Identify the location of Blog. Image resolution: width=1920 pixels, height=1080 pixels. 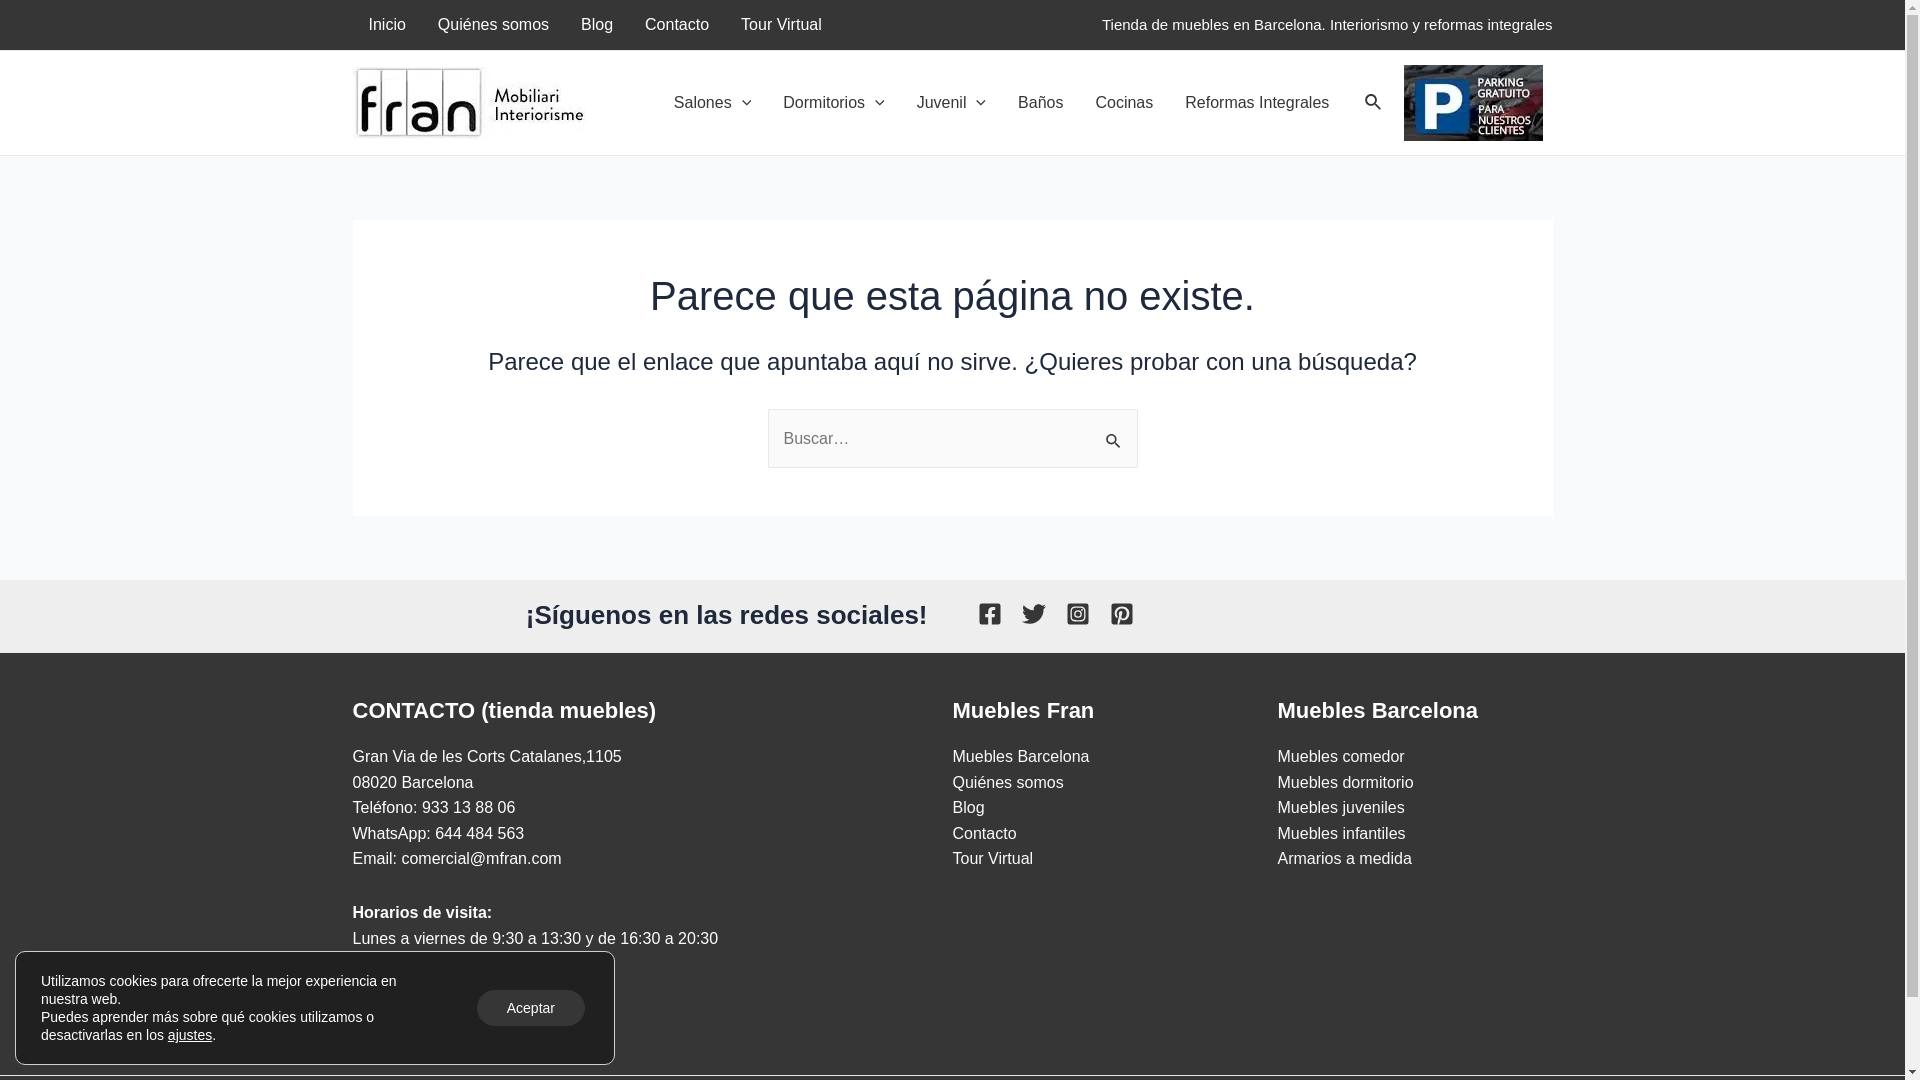
(968, 808).